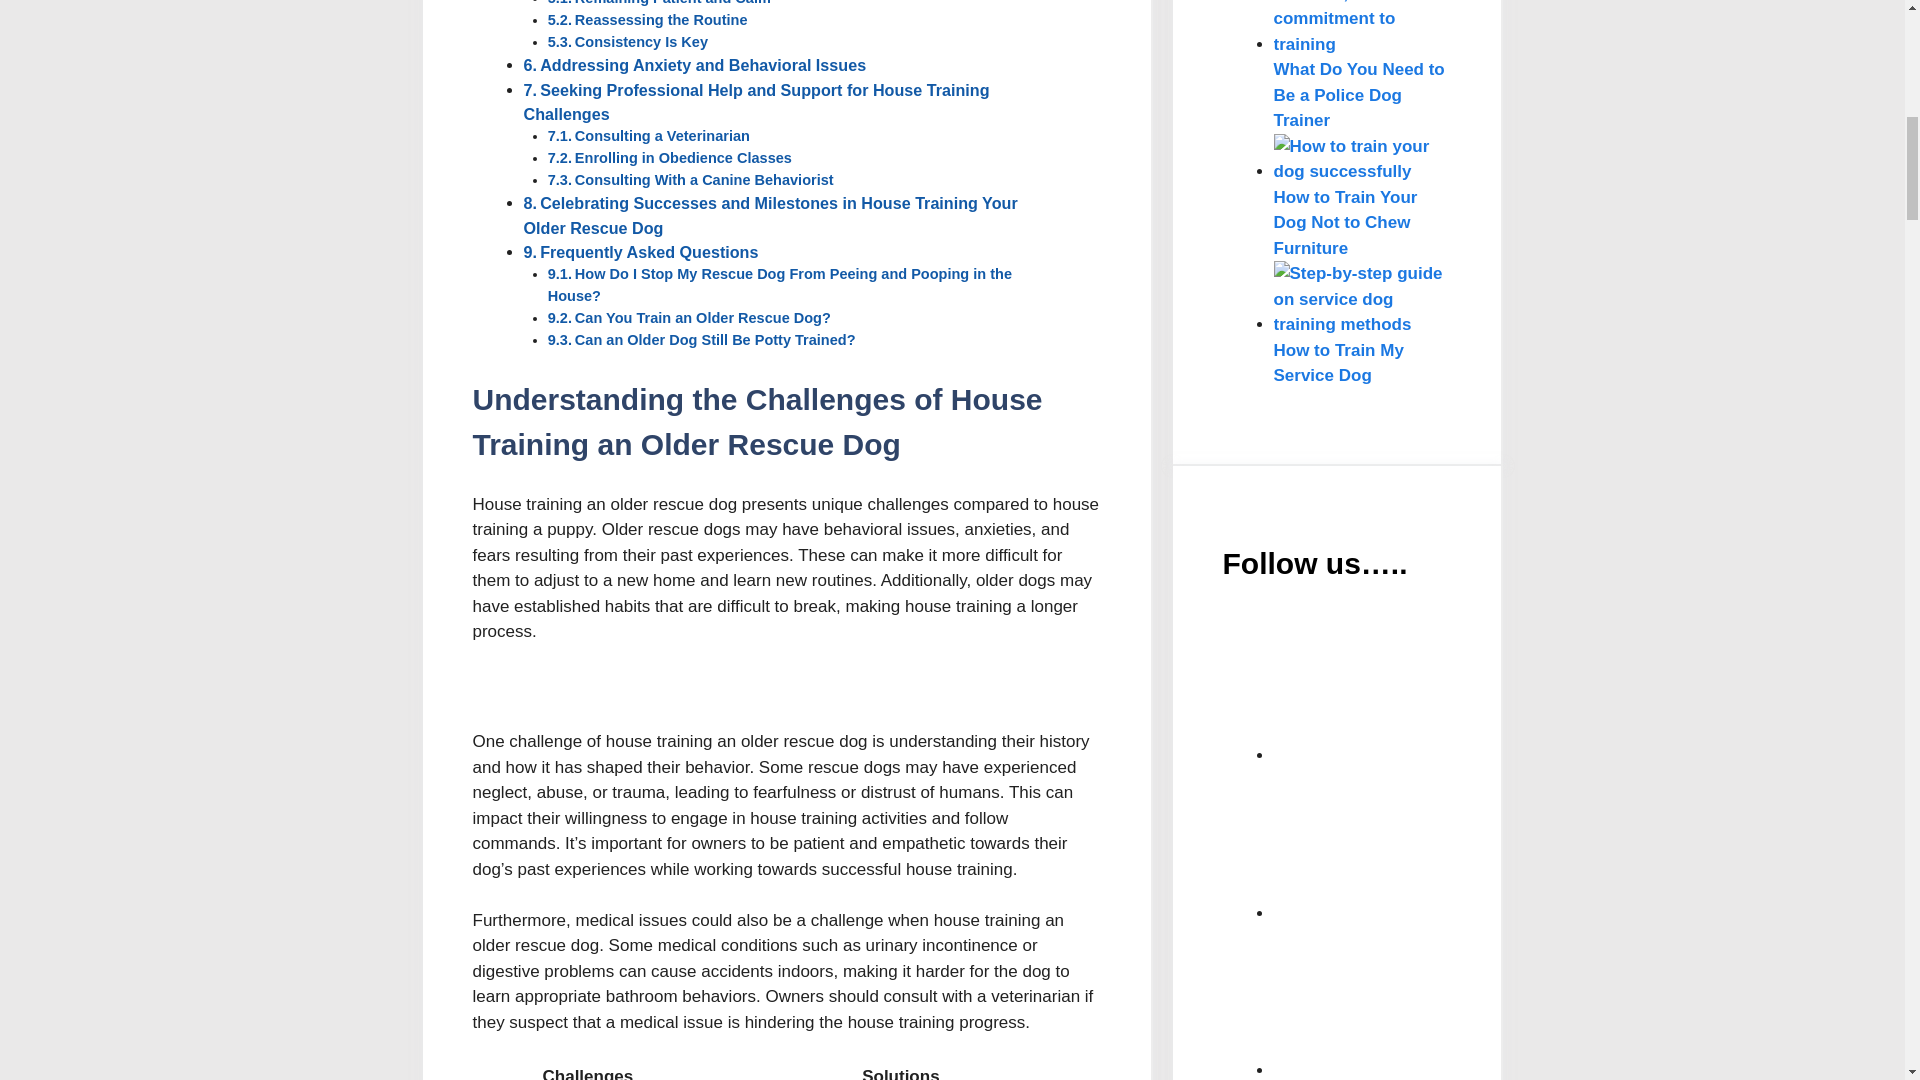  Describe the element at coordinates (704, 179) in the screenshot. I see `Consulting With a Canine Behaviorist` at that location.